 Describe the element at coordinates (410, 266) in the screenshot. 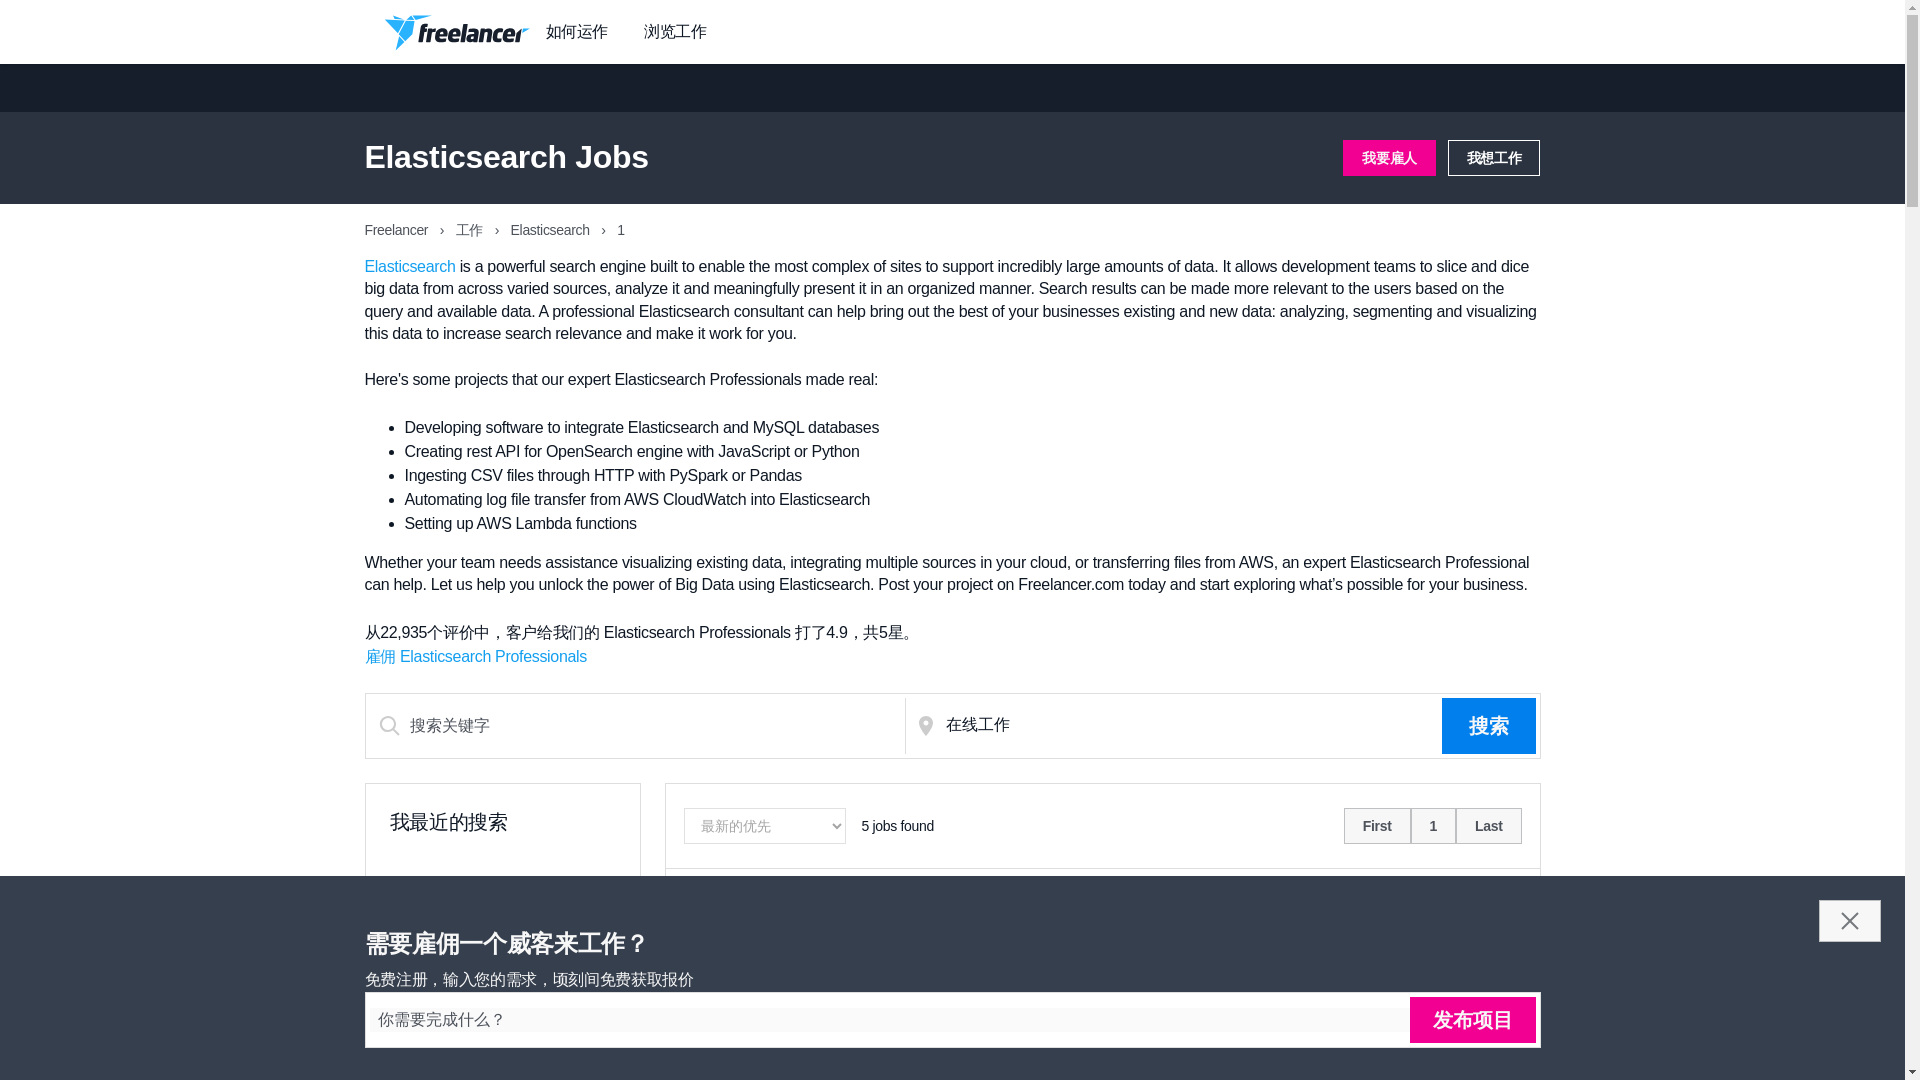

I see `Elasticsearch` at that location.